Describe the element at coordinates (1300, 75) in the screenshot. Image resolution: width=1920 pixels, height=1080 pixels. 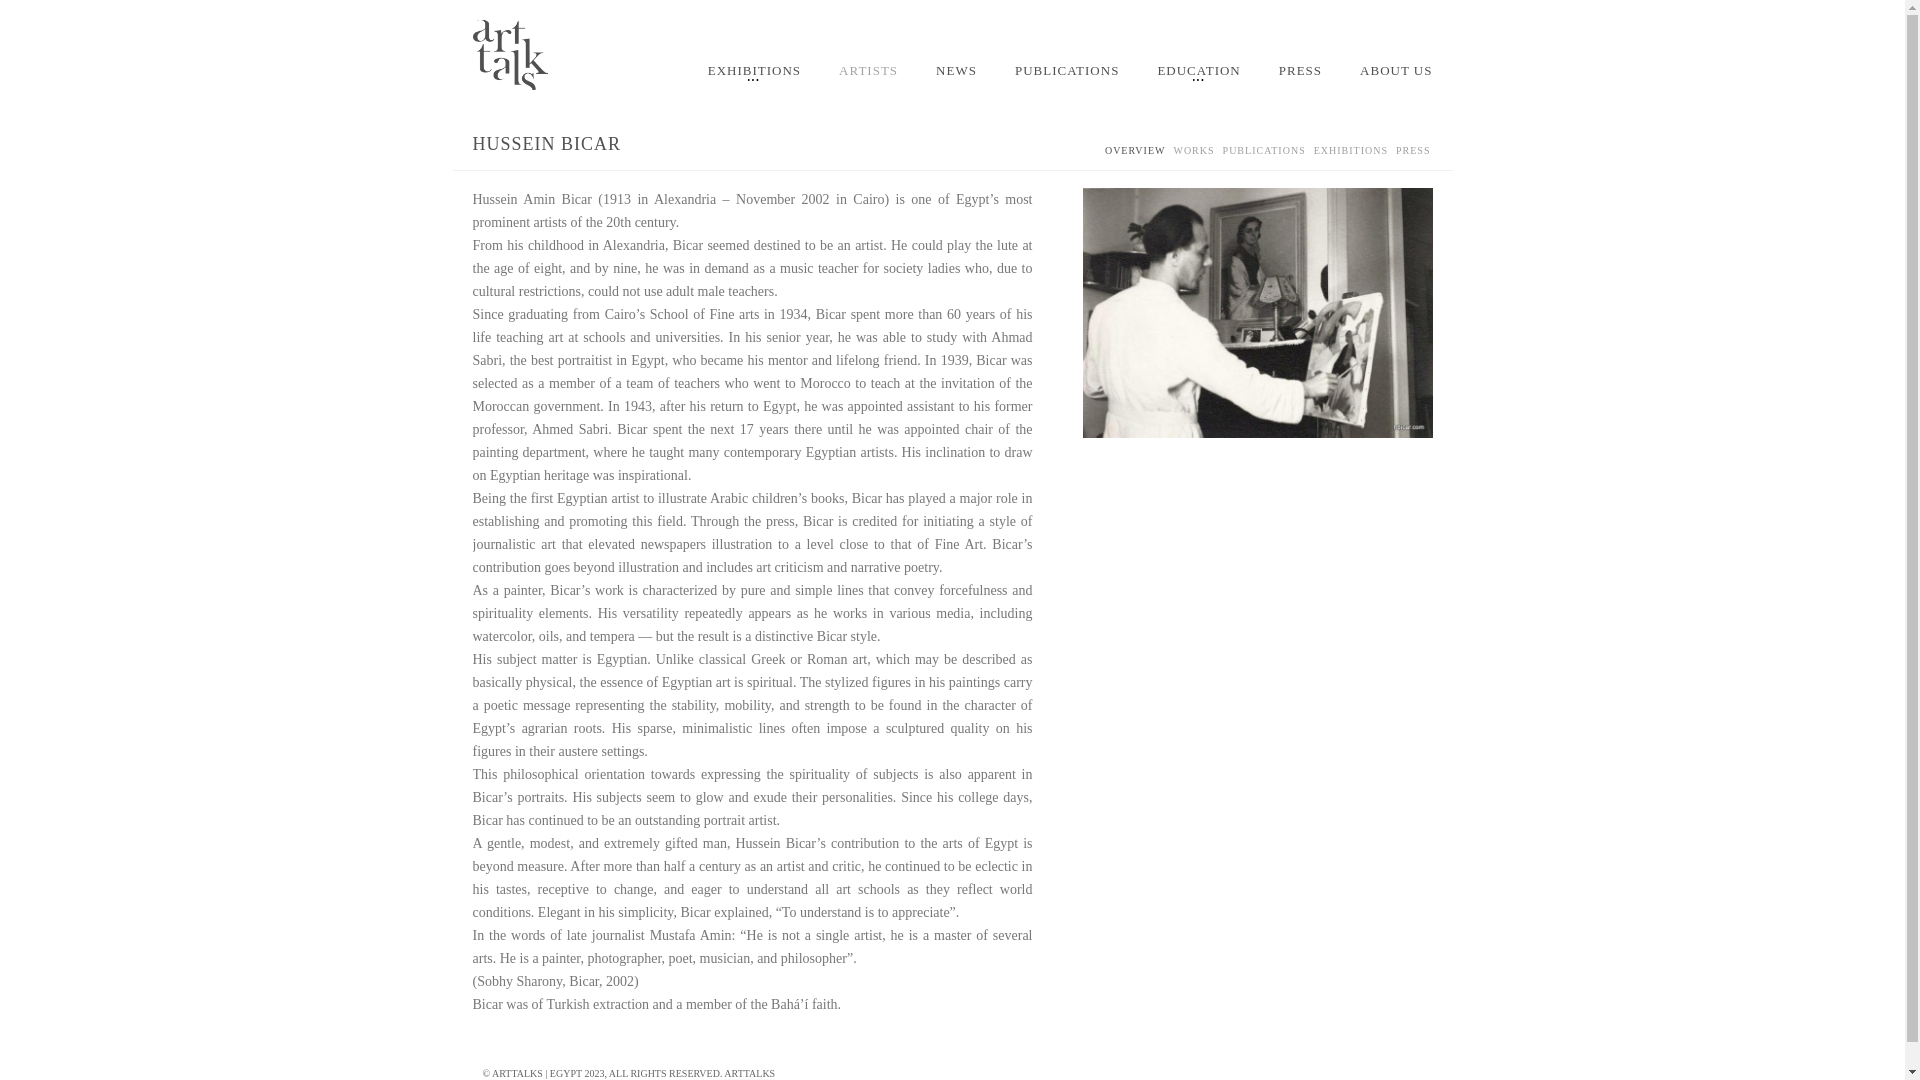
I see `PRESS` at that location.